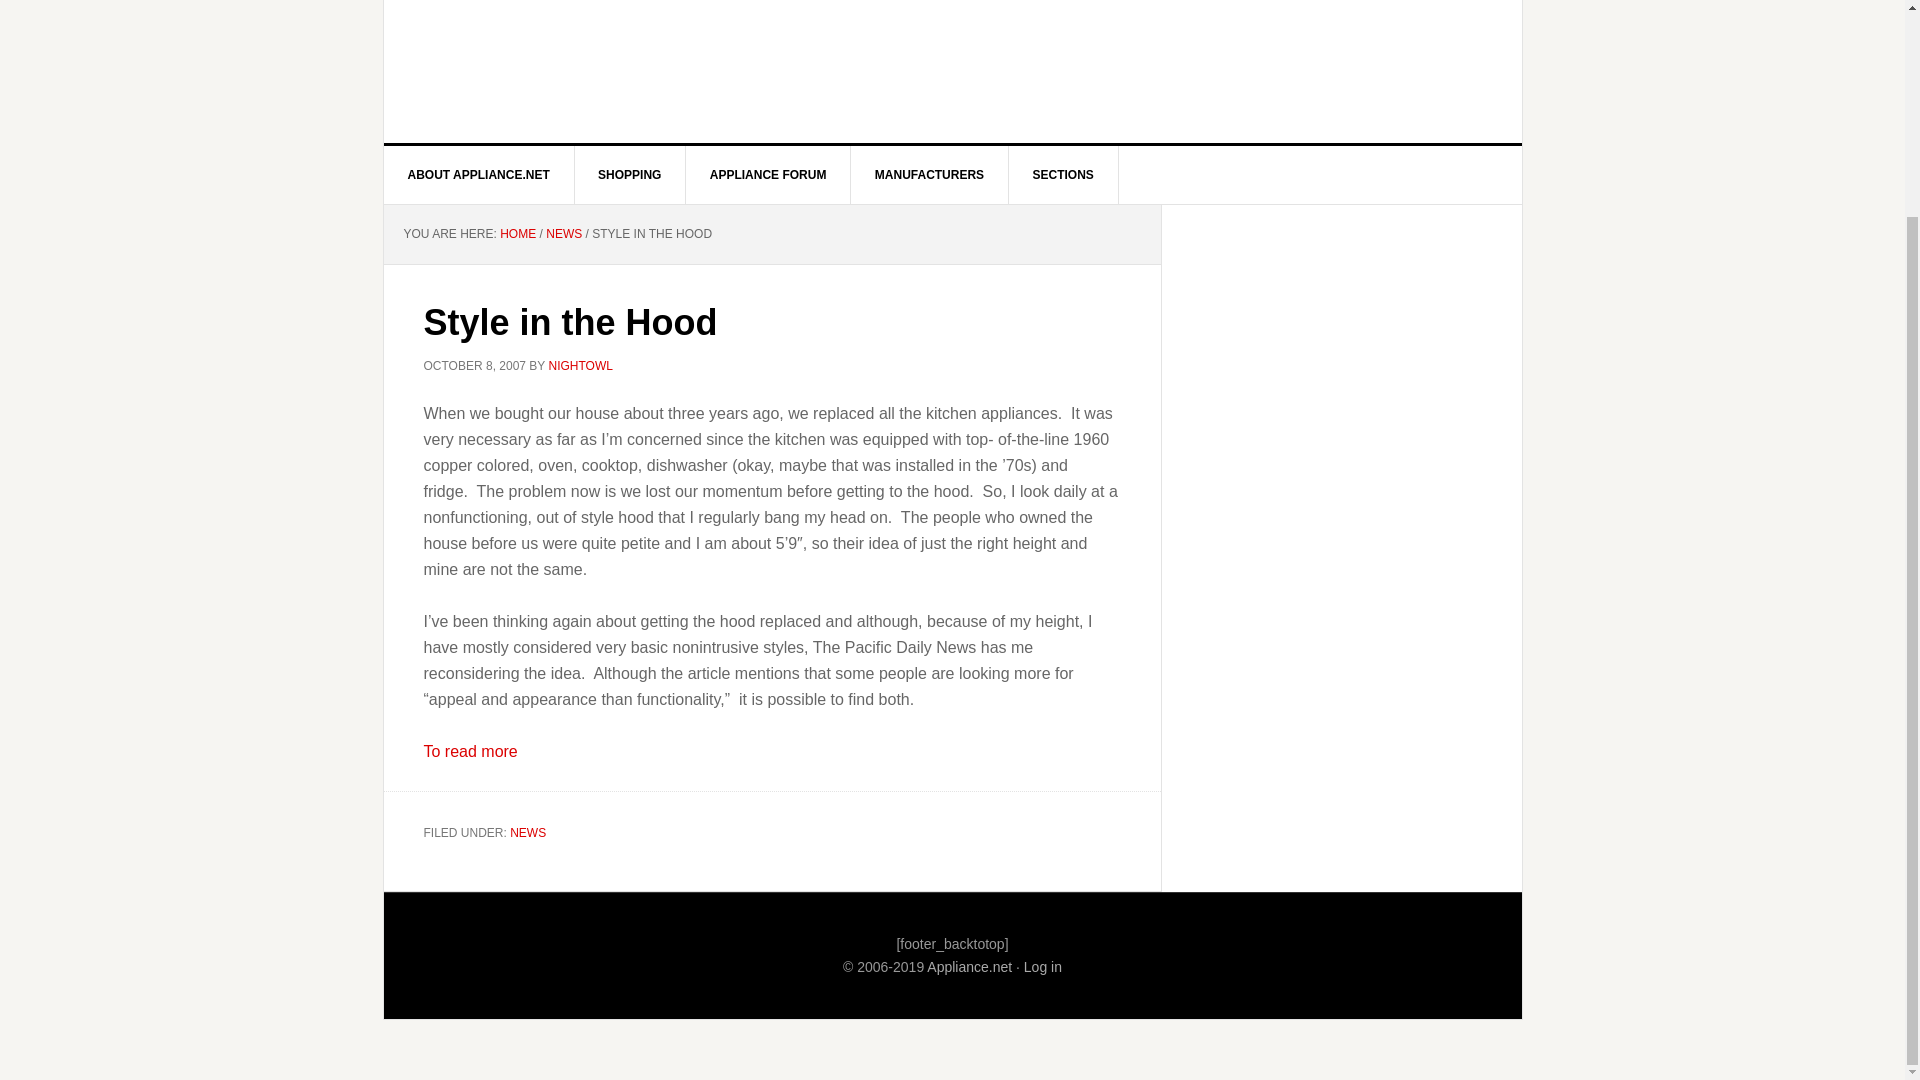 The height and width of the screenshot is (1080, 1920). I want to click on MANUFACTURERS, so click(930, 174).